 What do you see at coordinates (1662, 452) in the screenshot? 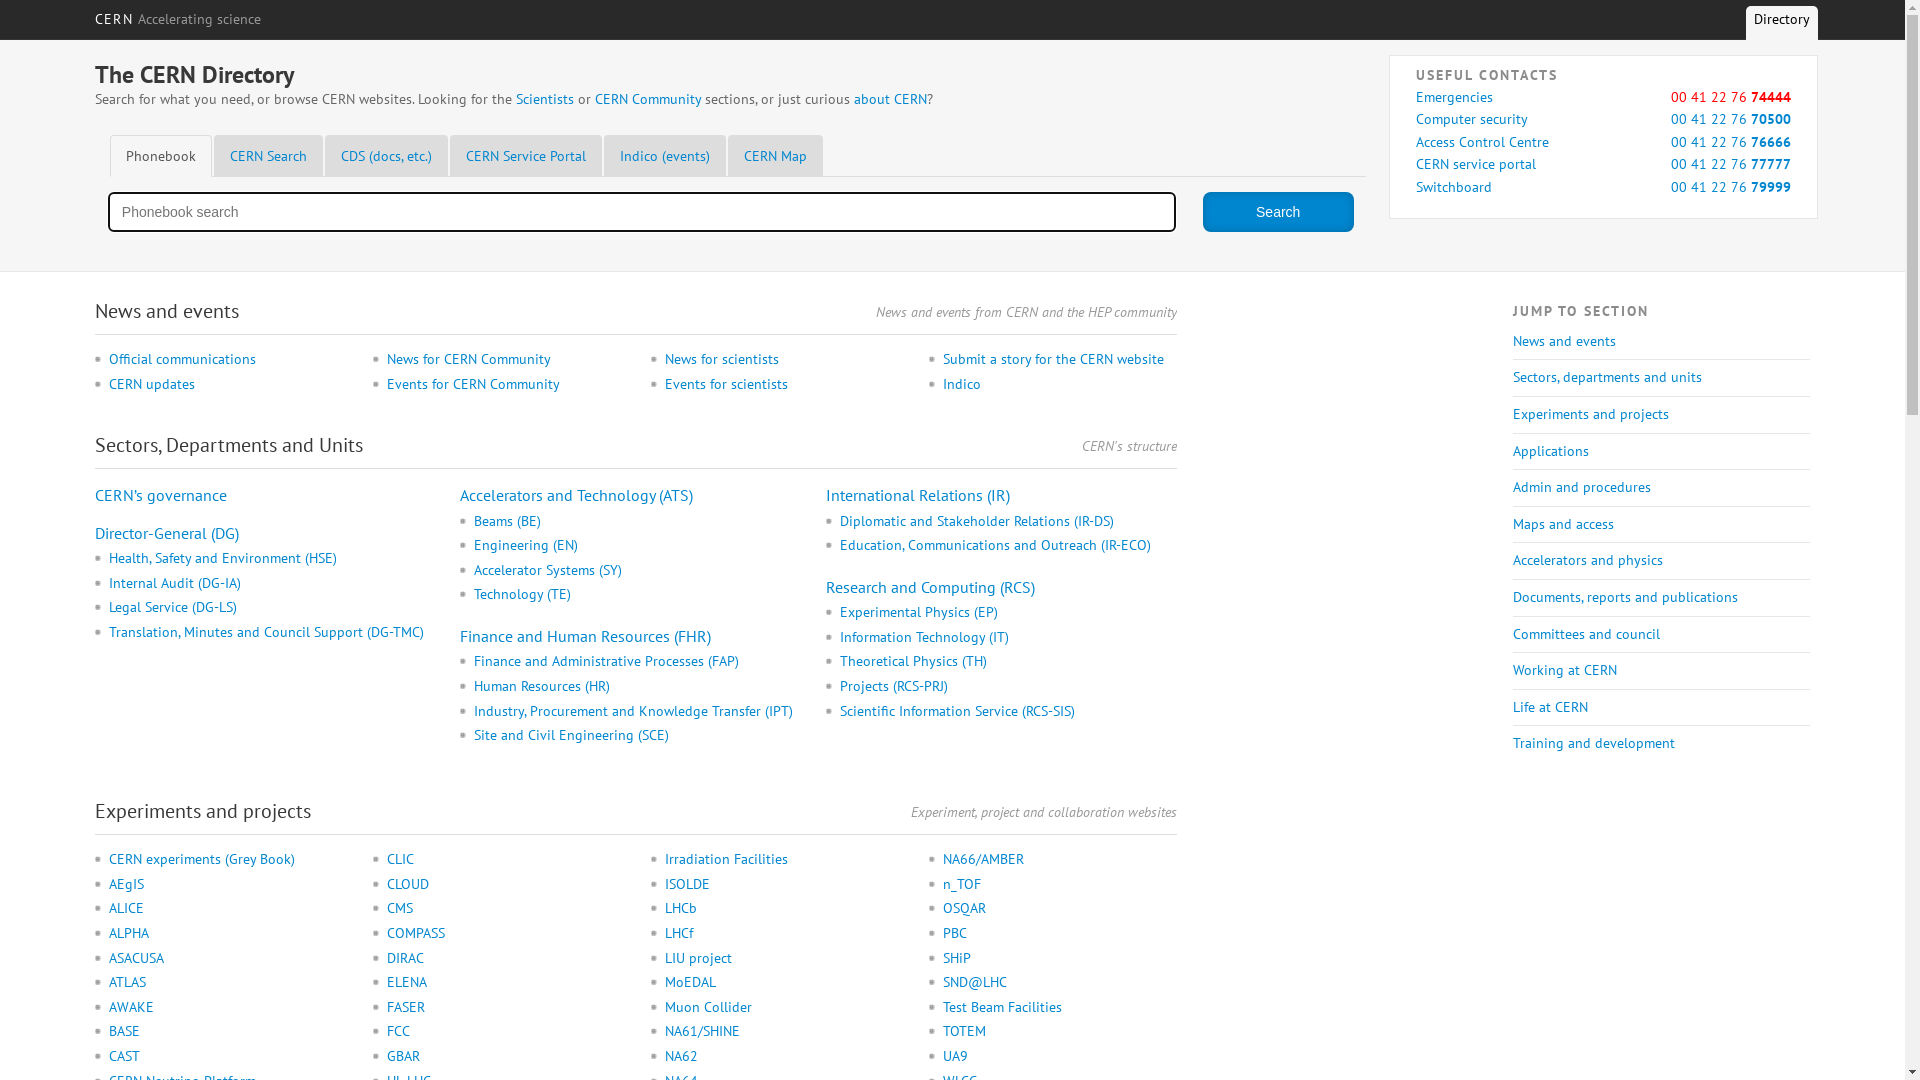
I see `Applications` at bounding box center [1662, 452].